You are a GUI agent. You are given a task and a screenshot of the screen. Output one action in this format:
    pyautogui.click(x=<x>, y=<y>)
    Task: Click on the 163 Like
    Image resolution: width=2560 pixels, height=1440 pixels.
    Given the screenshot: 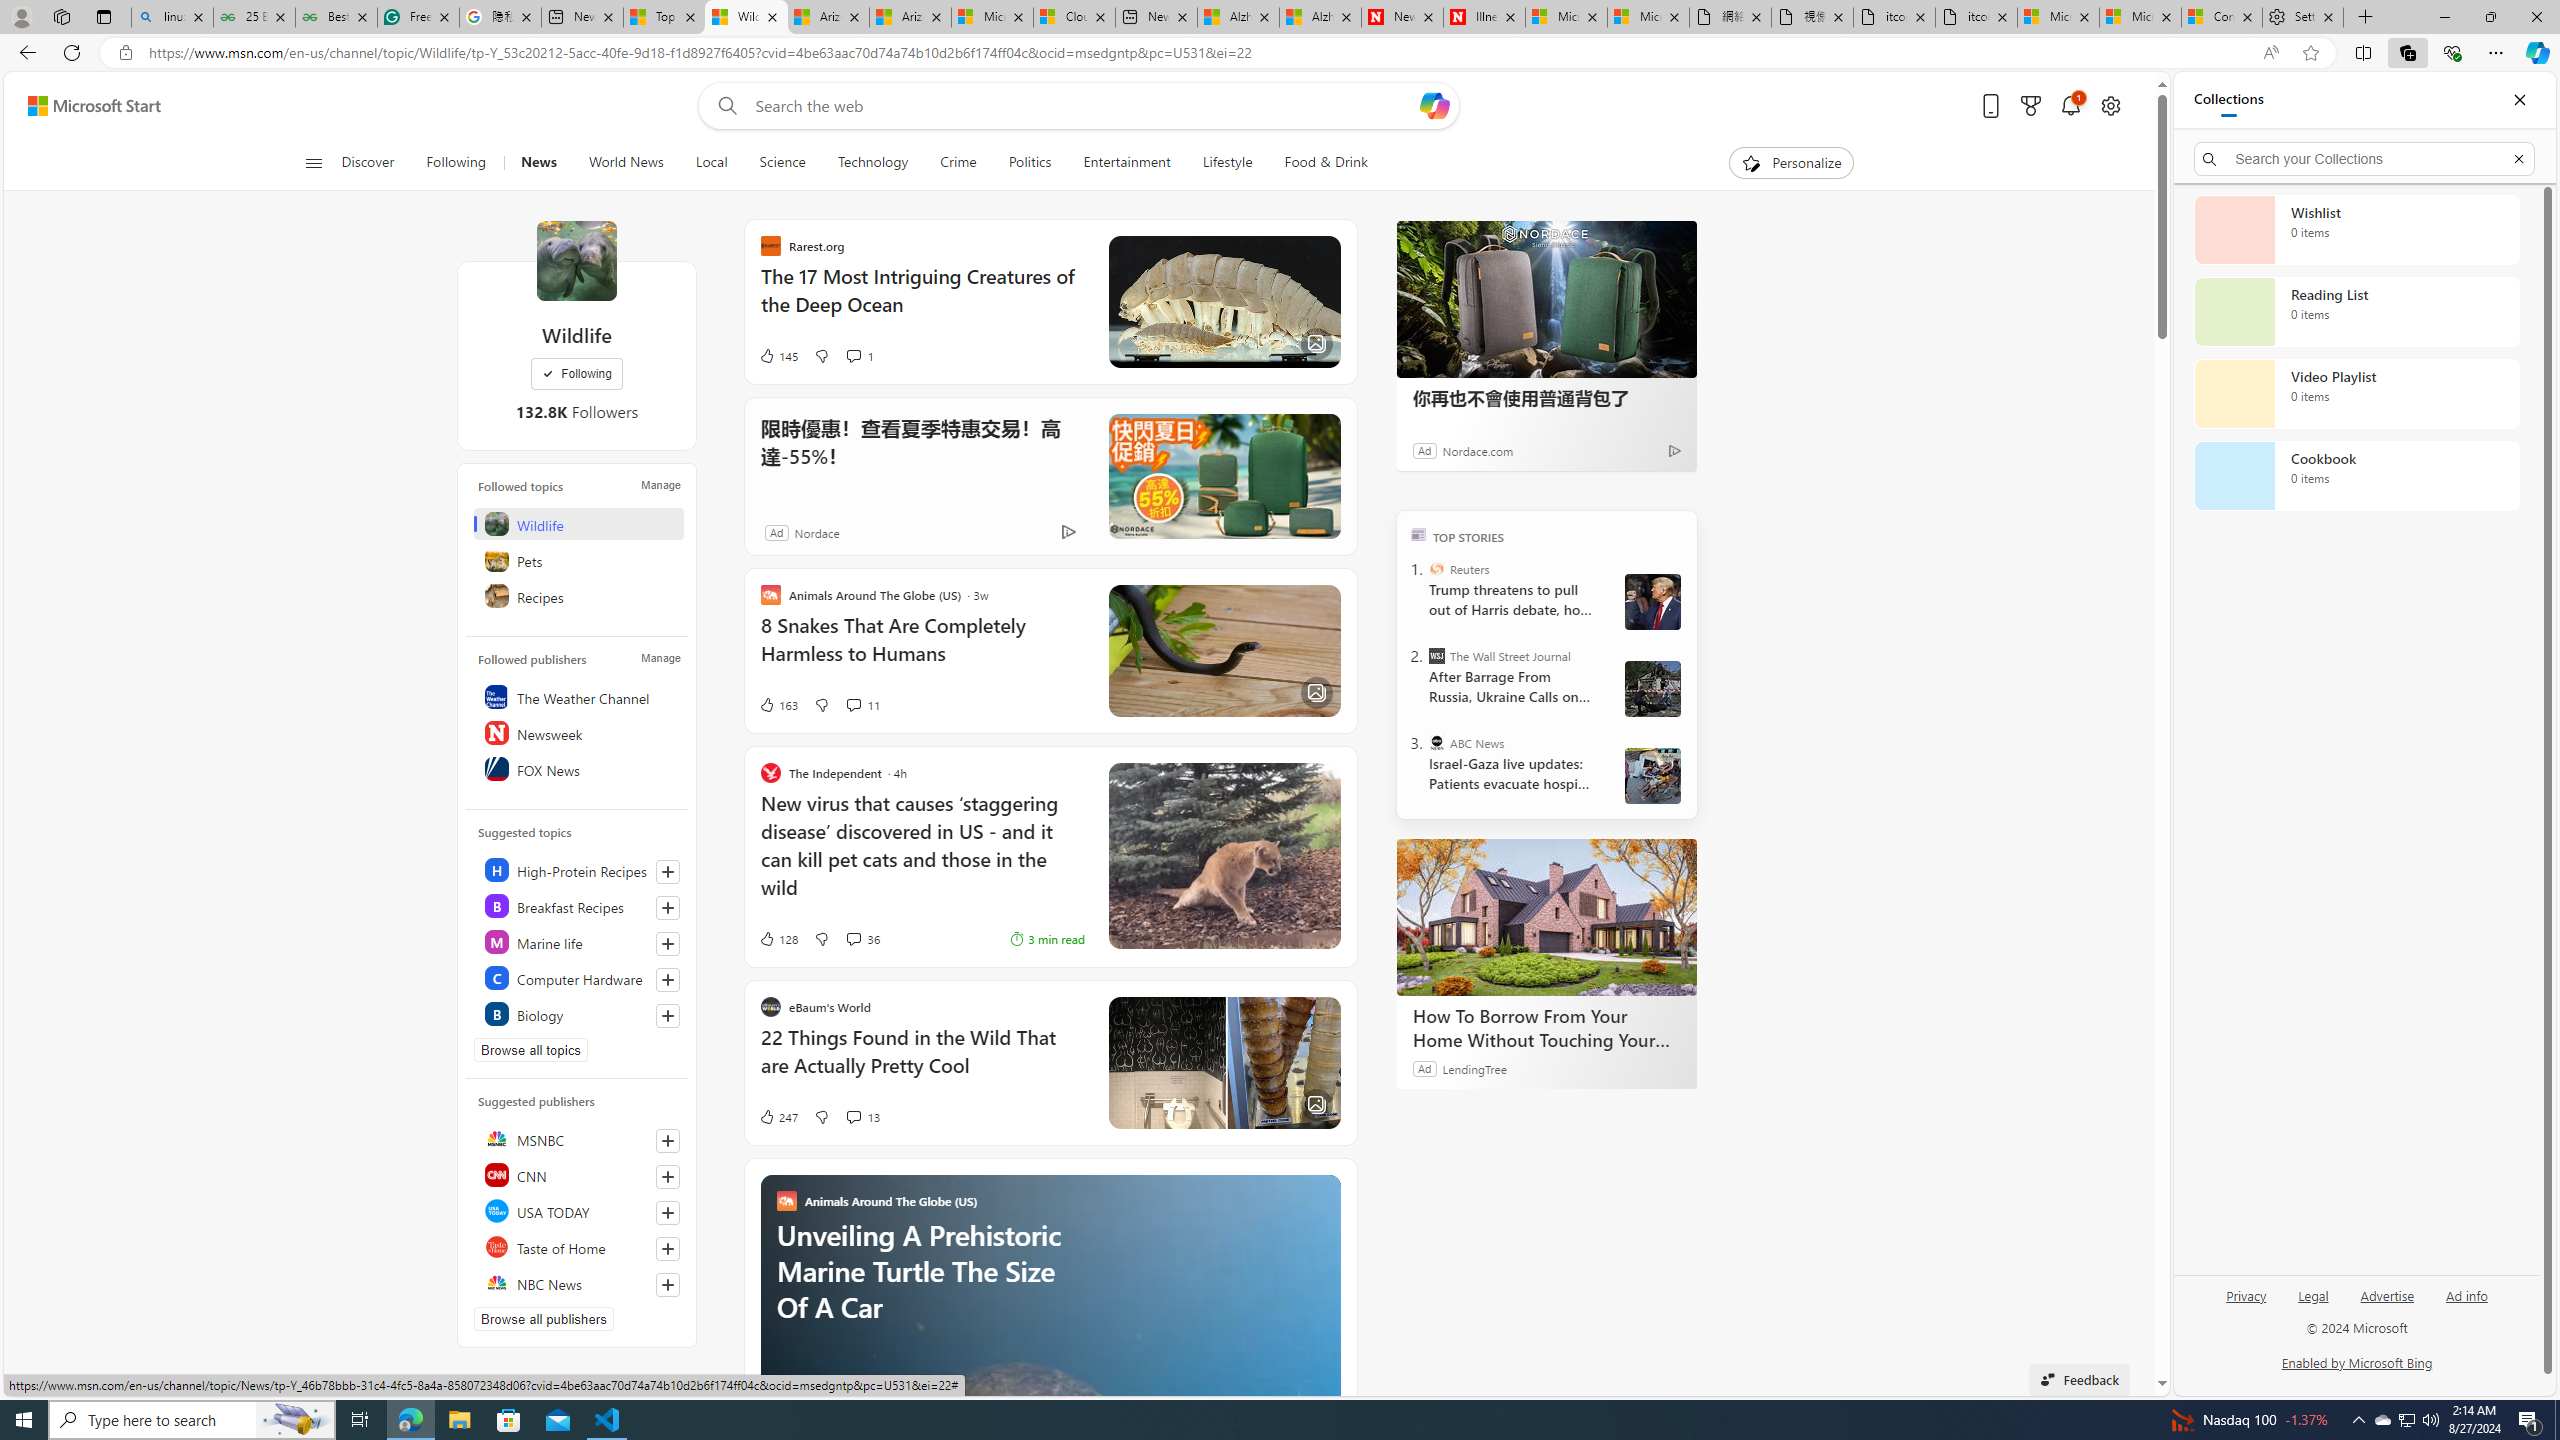 What is the action you would take?
    pyautogui.click(x=778, y=704)
    